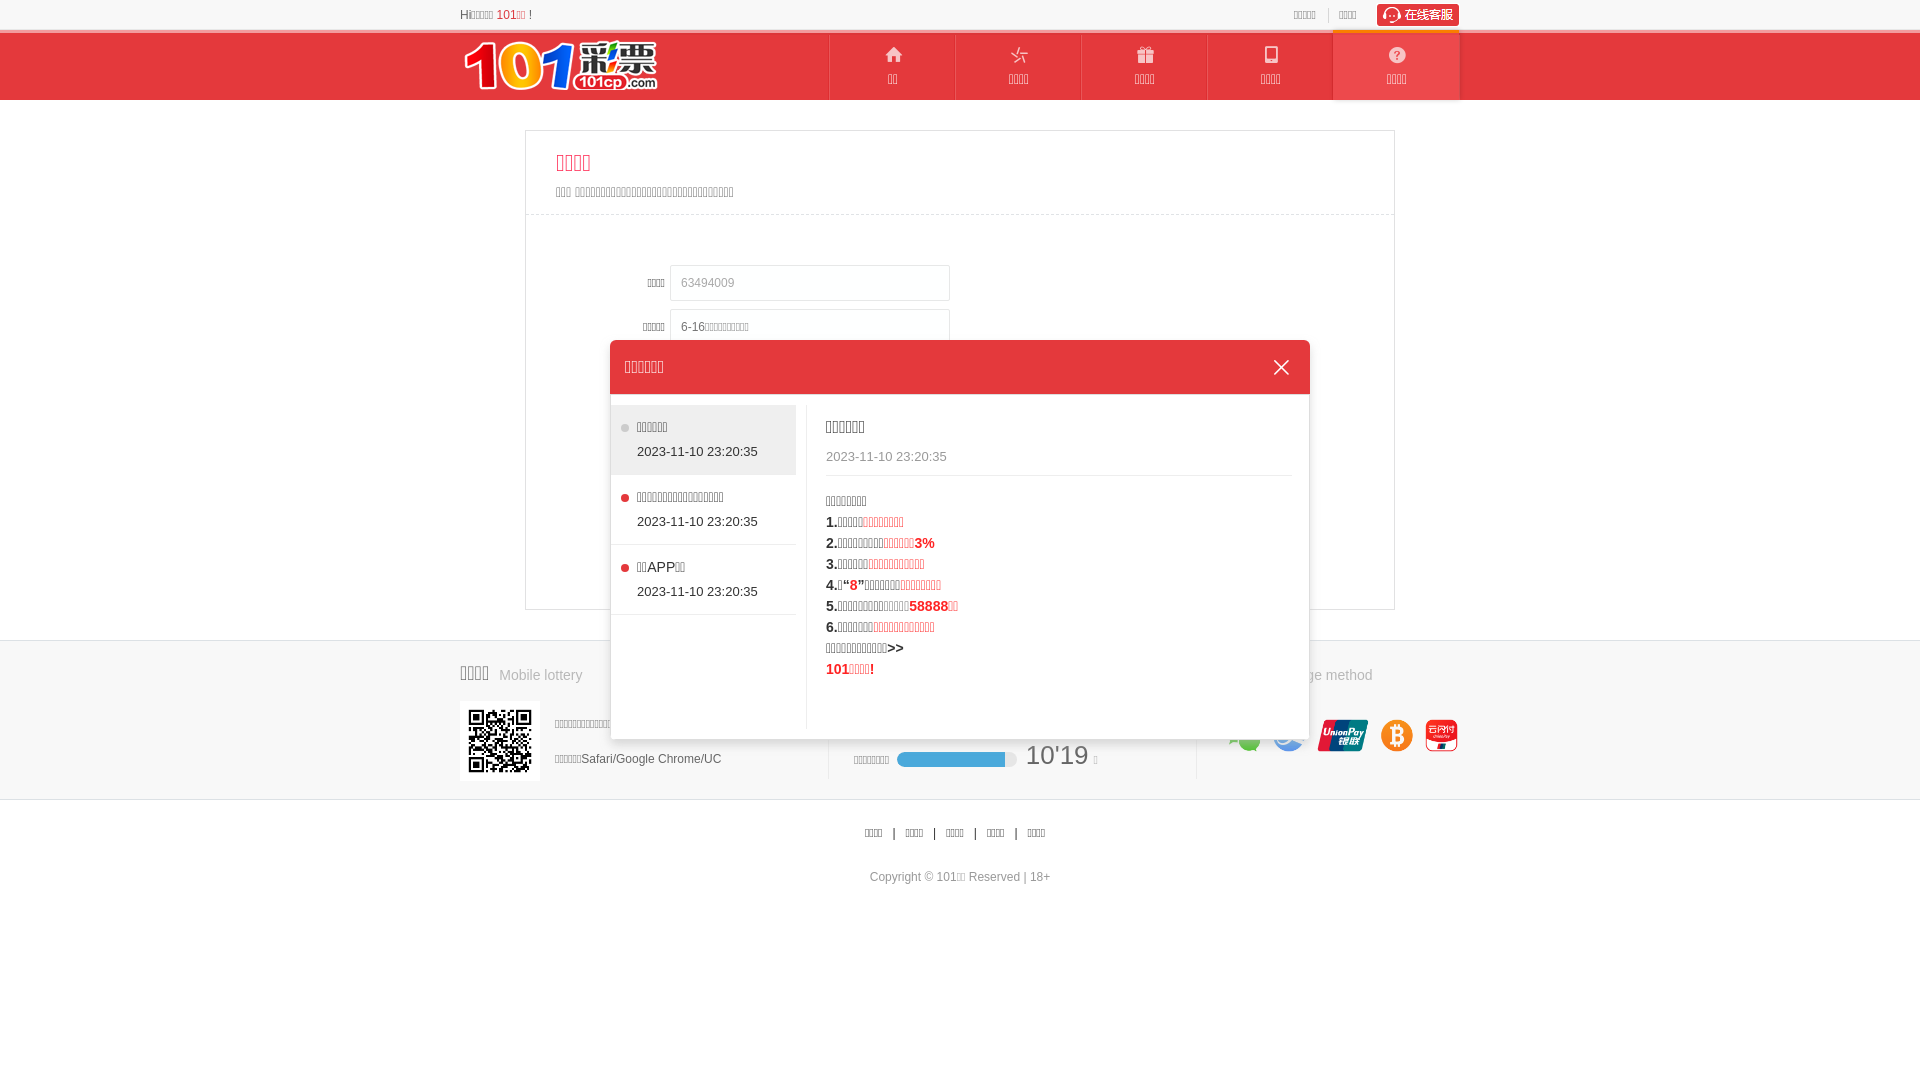  I want to click on |, so click(934, 834).